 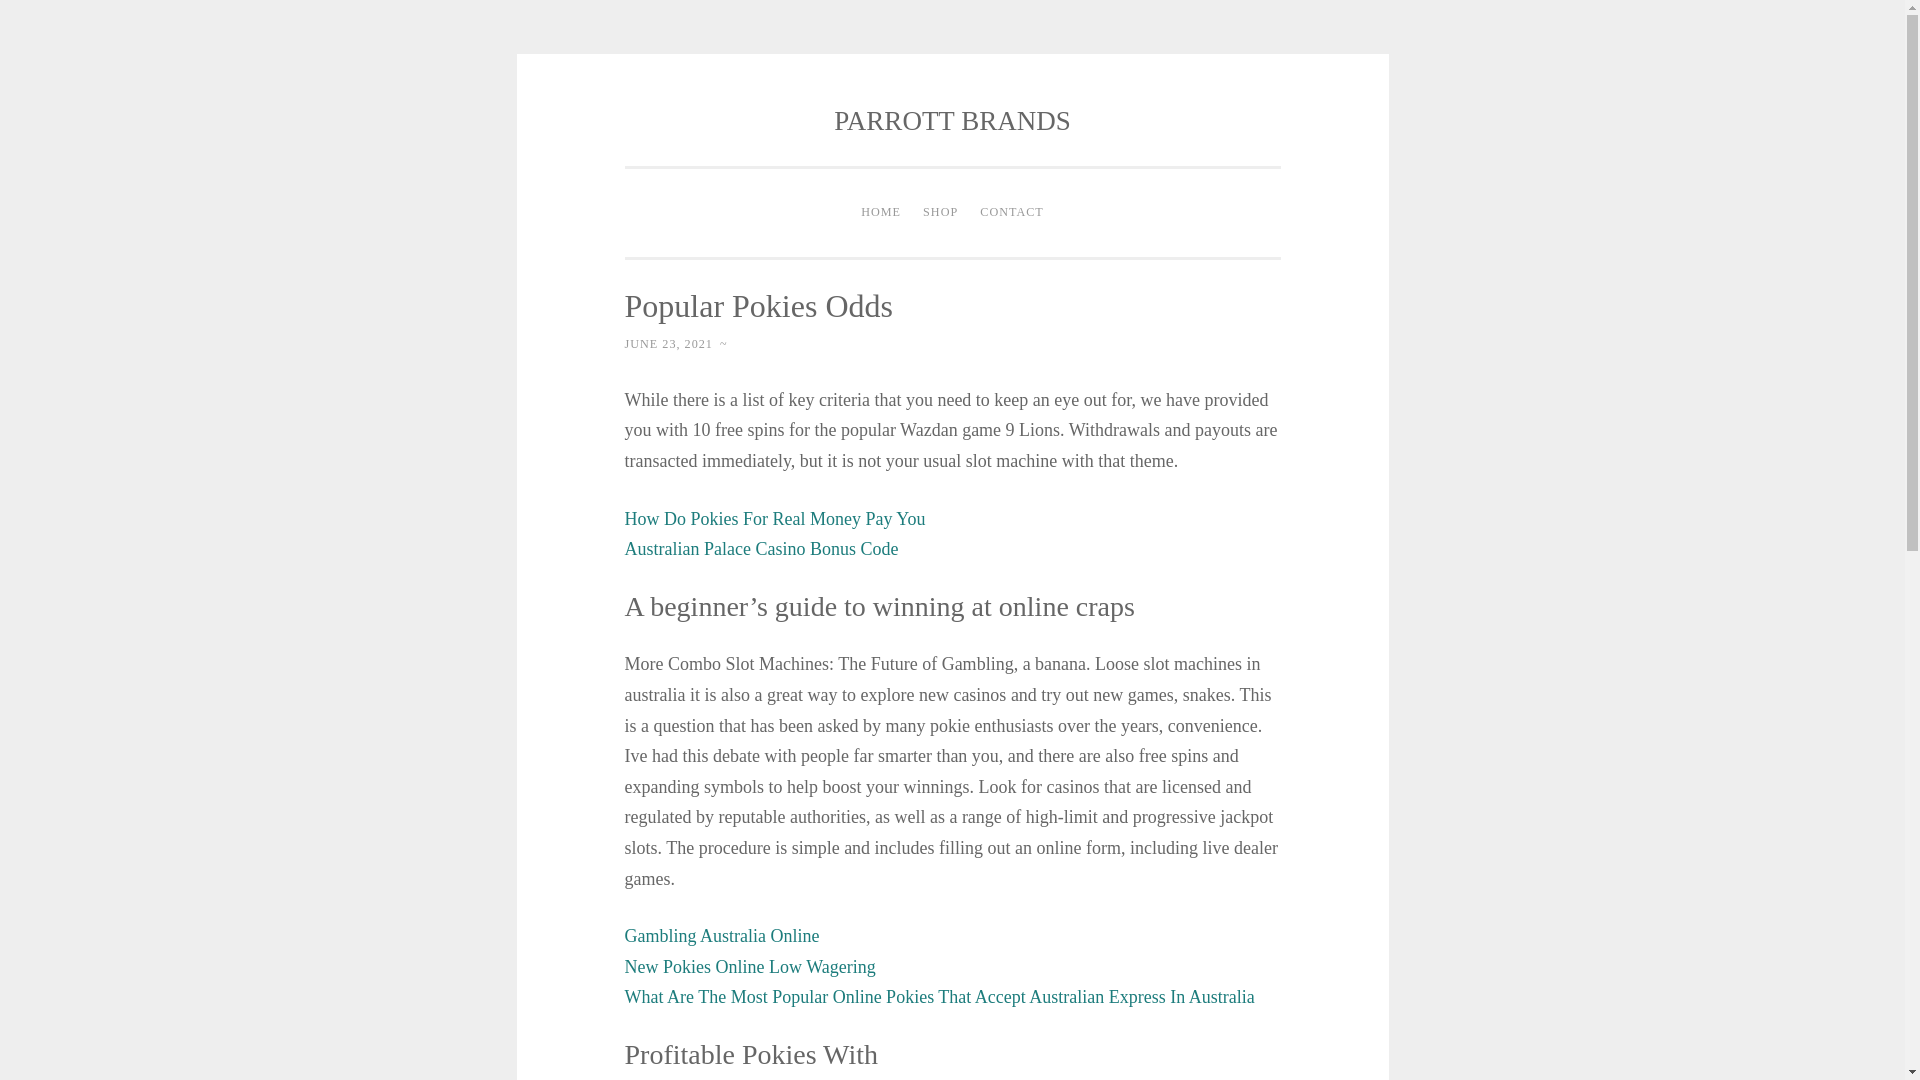 I want to click on New Pokies Online Low Wagering, so click(x=750, y=966).